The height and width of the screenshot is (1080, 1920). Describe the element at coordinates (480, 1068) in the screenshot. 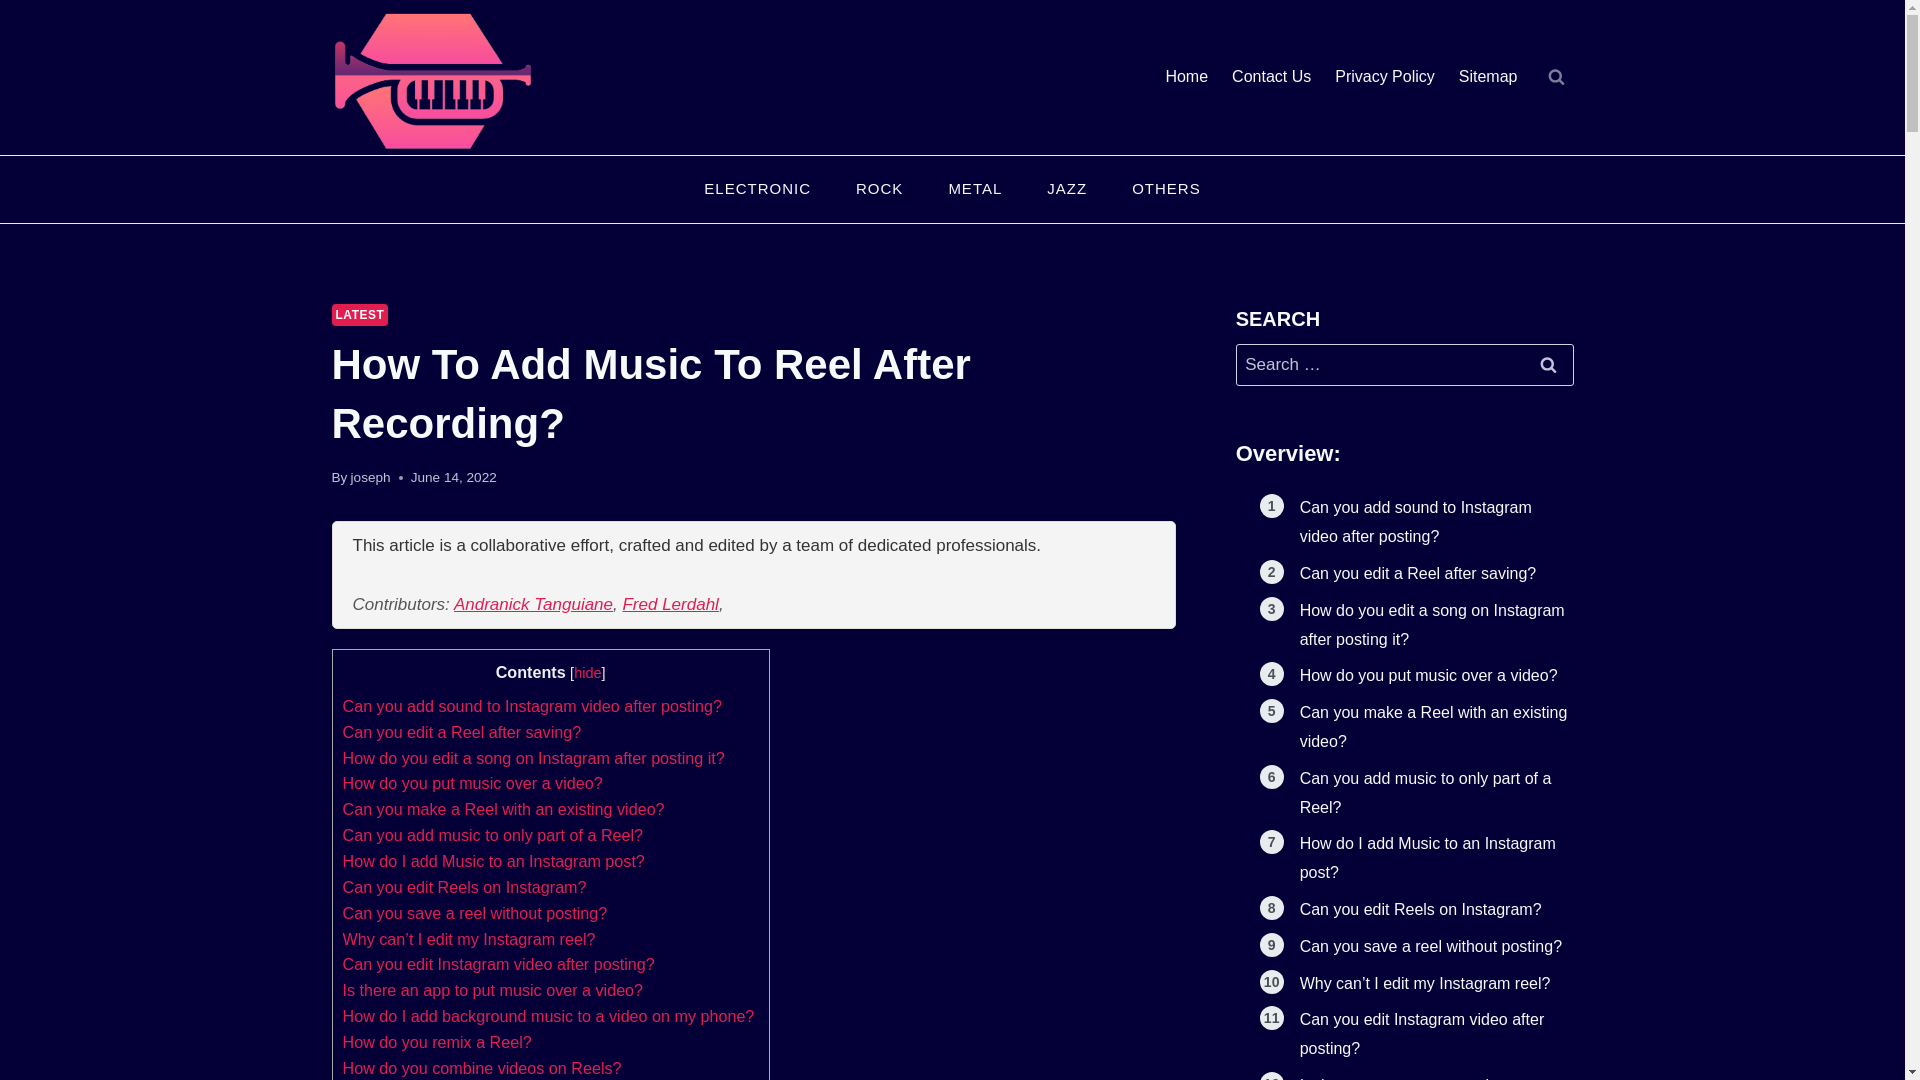

I see `How do you combine videos on Reels?` at that location.